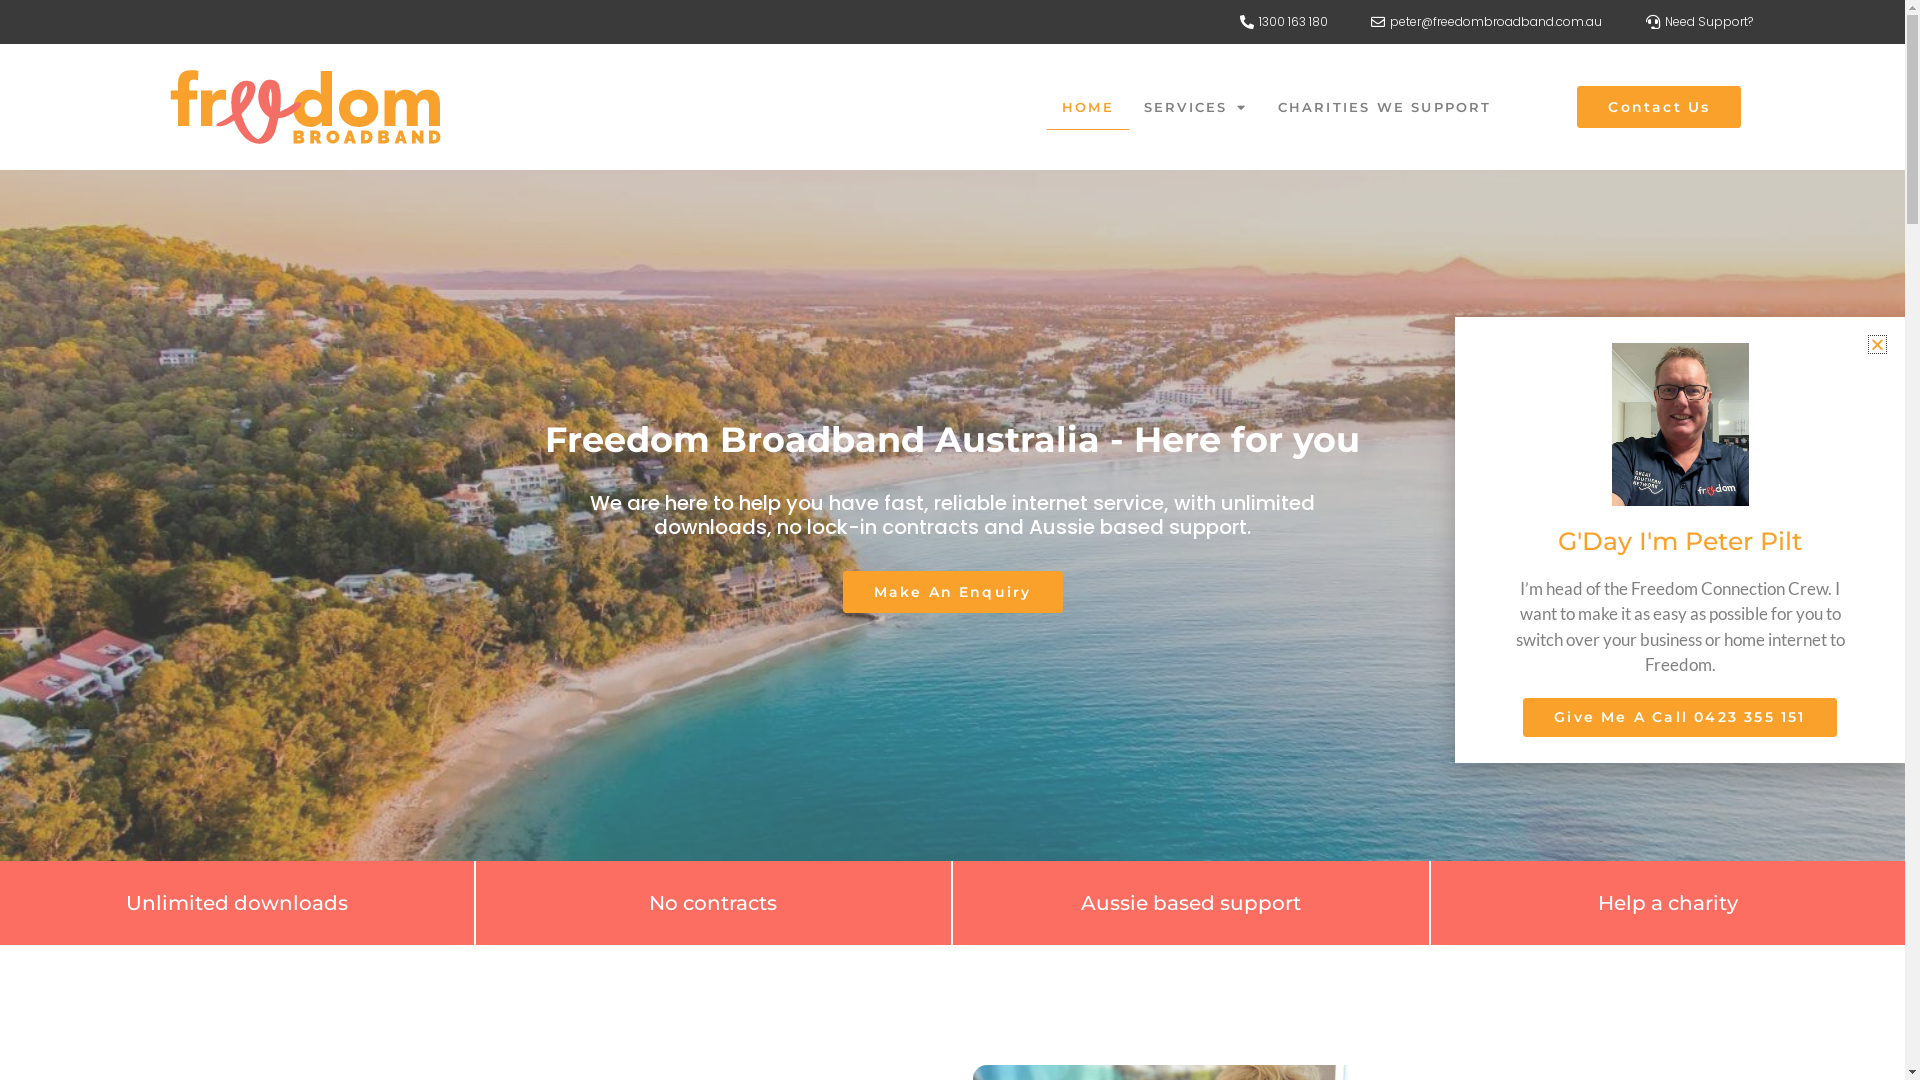  I want to click on Contact Us, so click(1659, 107).